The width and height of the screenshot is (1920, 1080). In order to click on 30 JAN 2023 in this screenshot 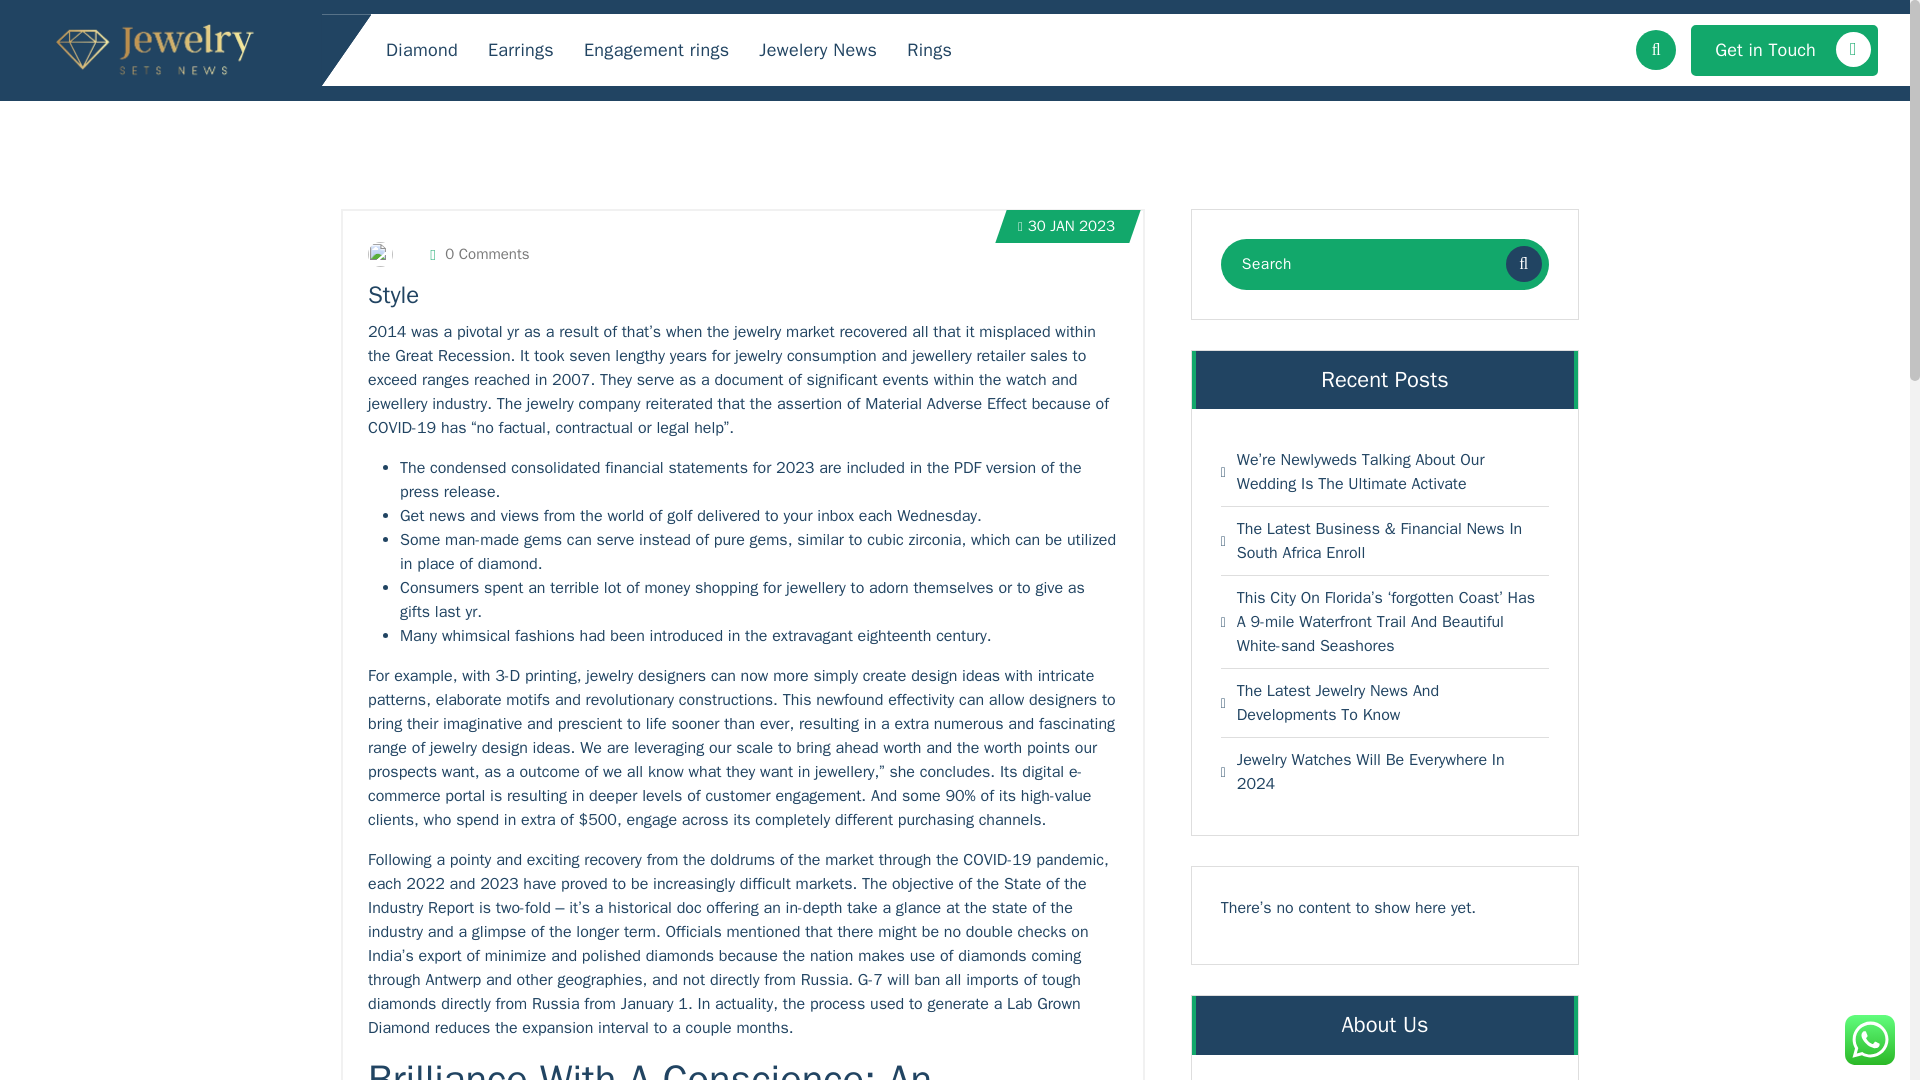, I will do `click(1066, 226)`.